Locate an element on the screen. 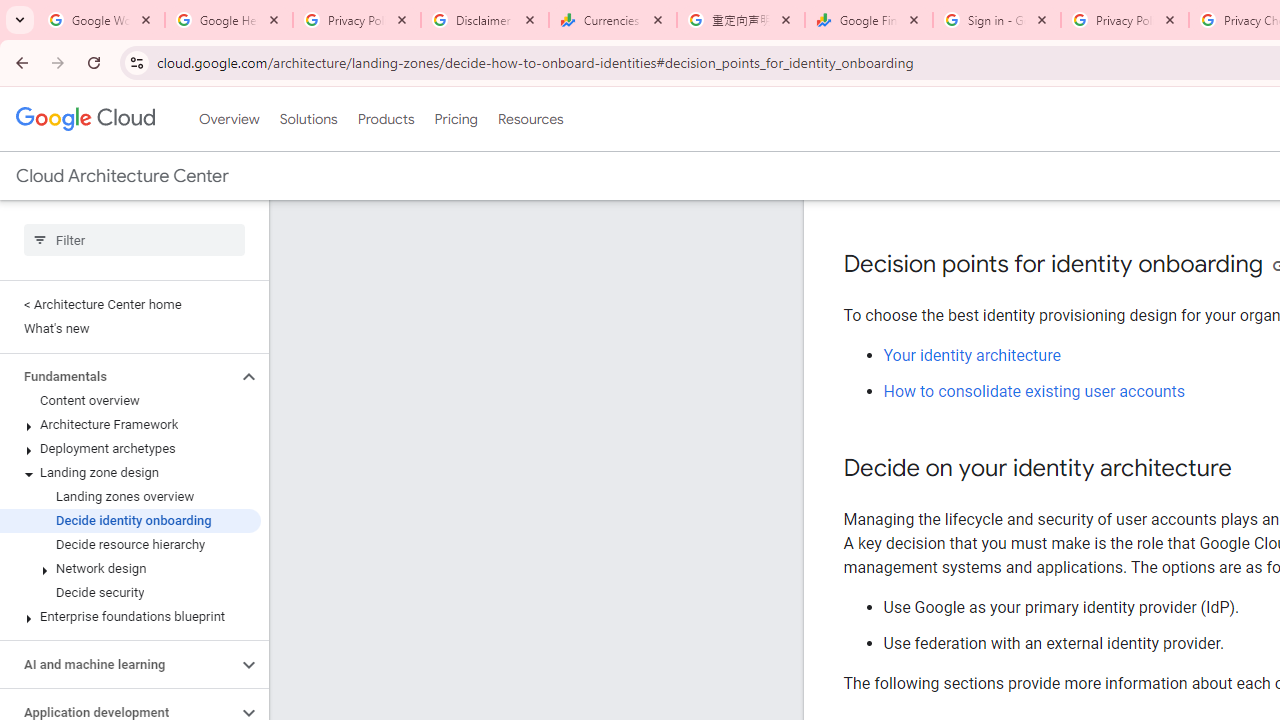  Pricing is located at coordinates (455, 119).